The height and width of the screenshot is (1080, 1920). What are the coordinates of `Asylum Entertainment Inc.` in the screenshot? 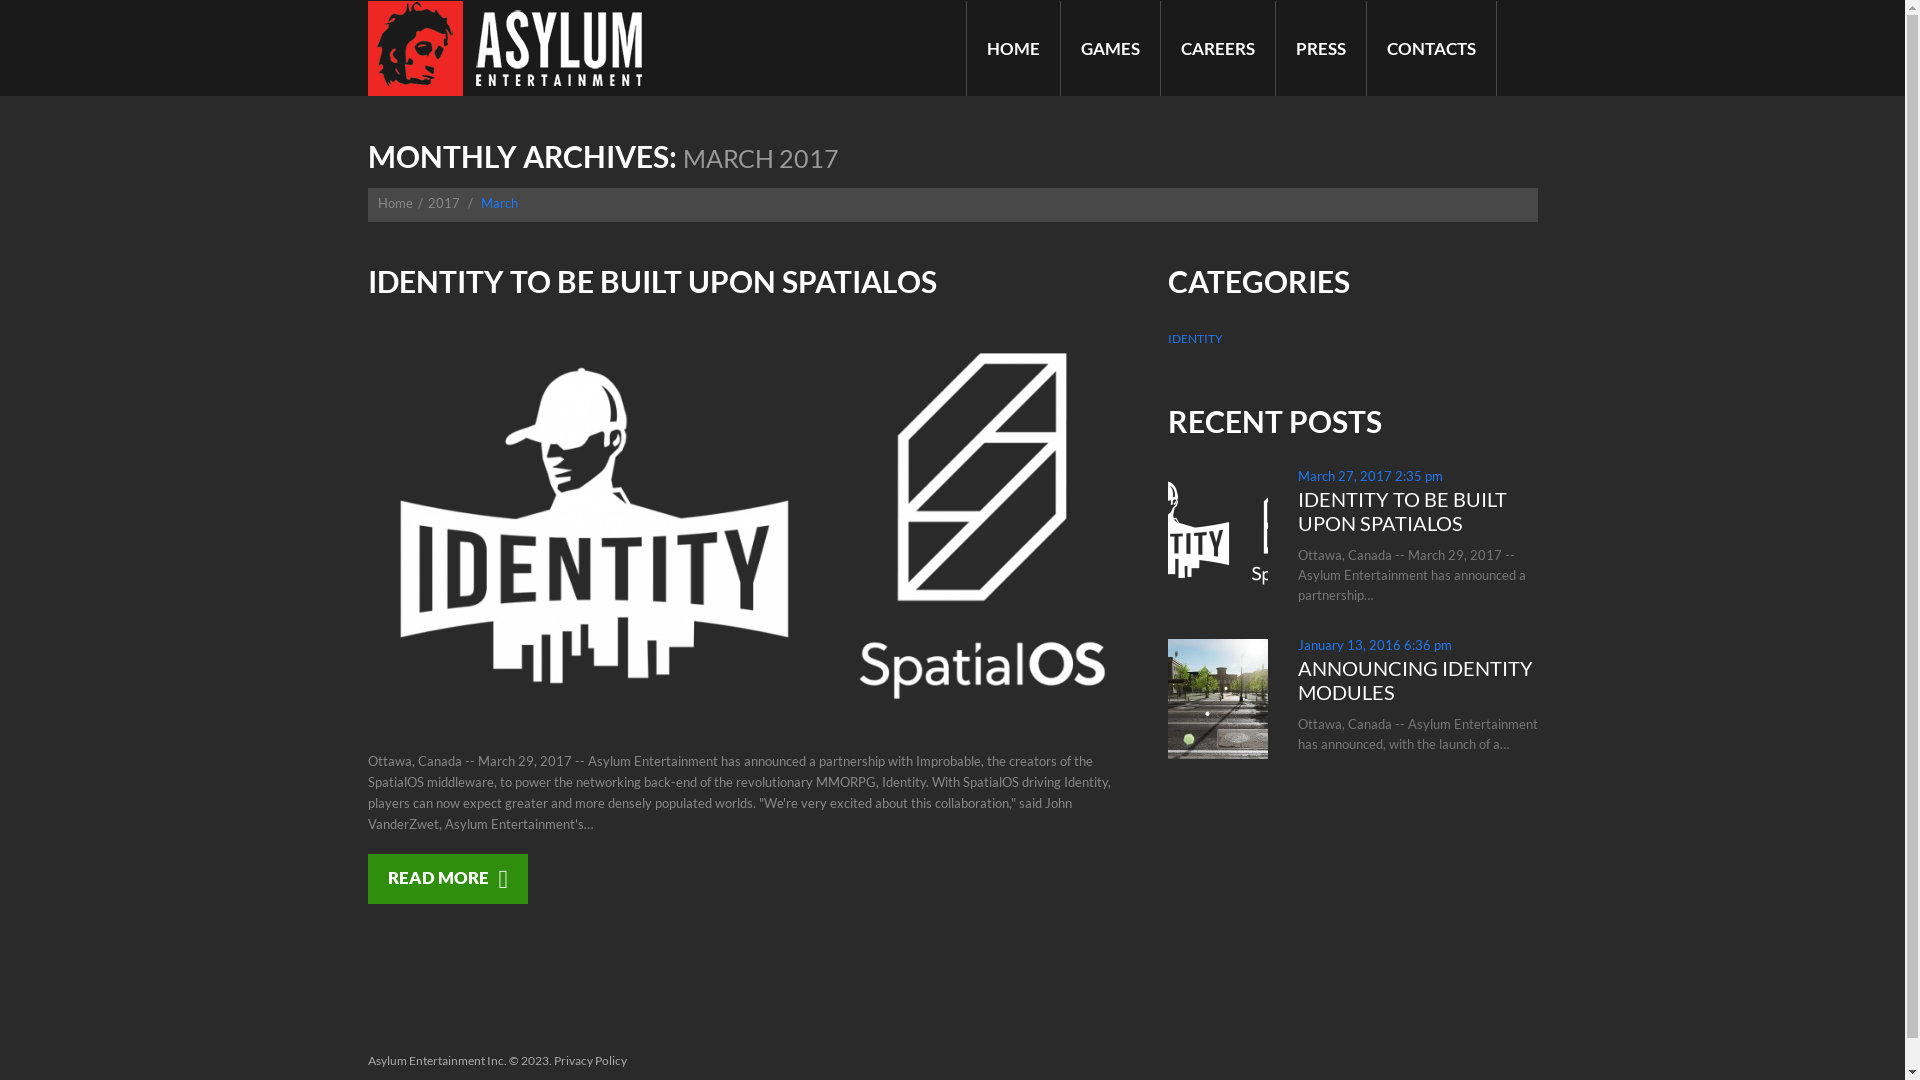 It's located at (437, 1060).